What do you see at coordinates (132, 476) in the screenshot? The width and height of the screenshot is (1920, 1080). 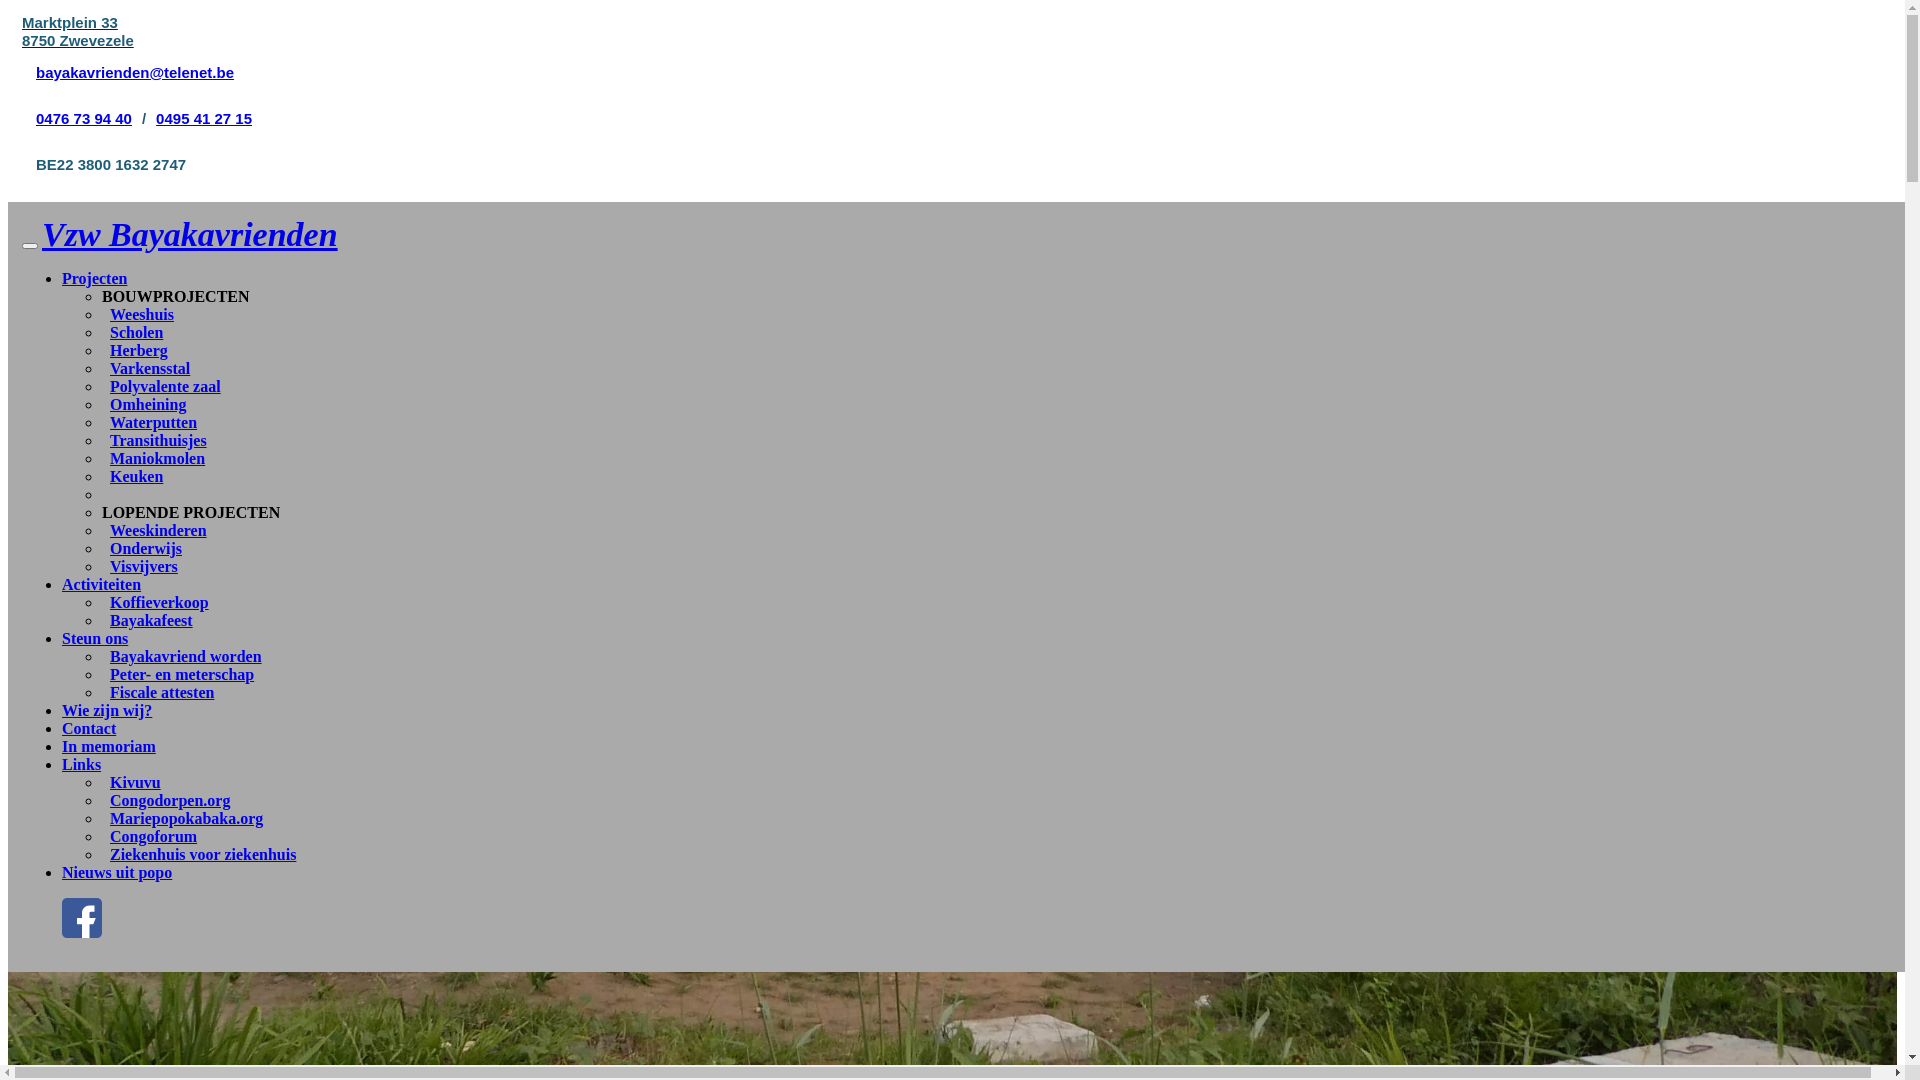 I see `Keuken` at bounding box center [132, 476].